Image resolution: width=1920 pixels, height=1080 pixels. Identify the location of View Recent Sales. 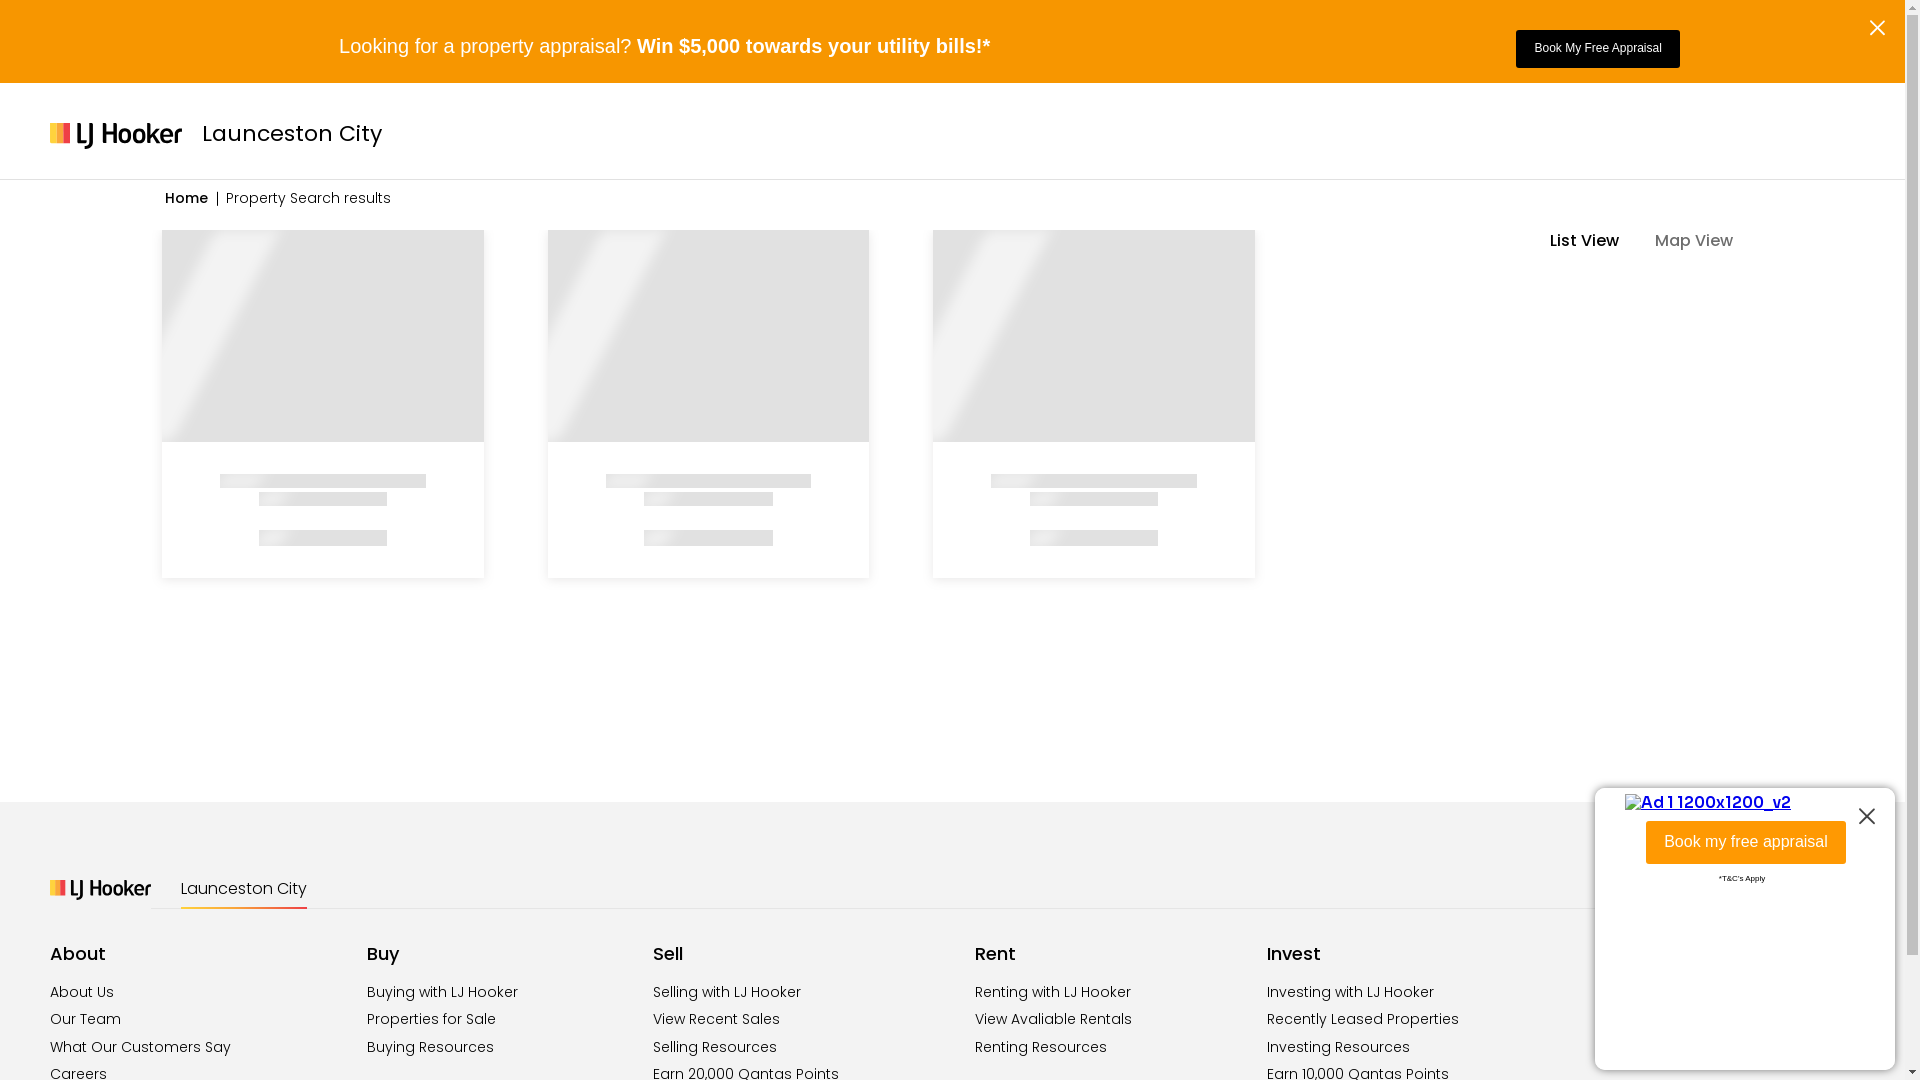
(716, 1019).